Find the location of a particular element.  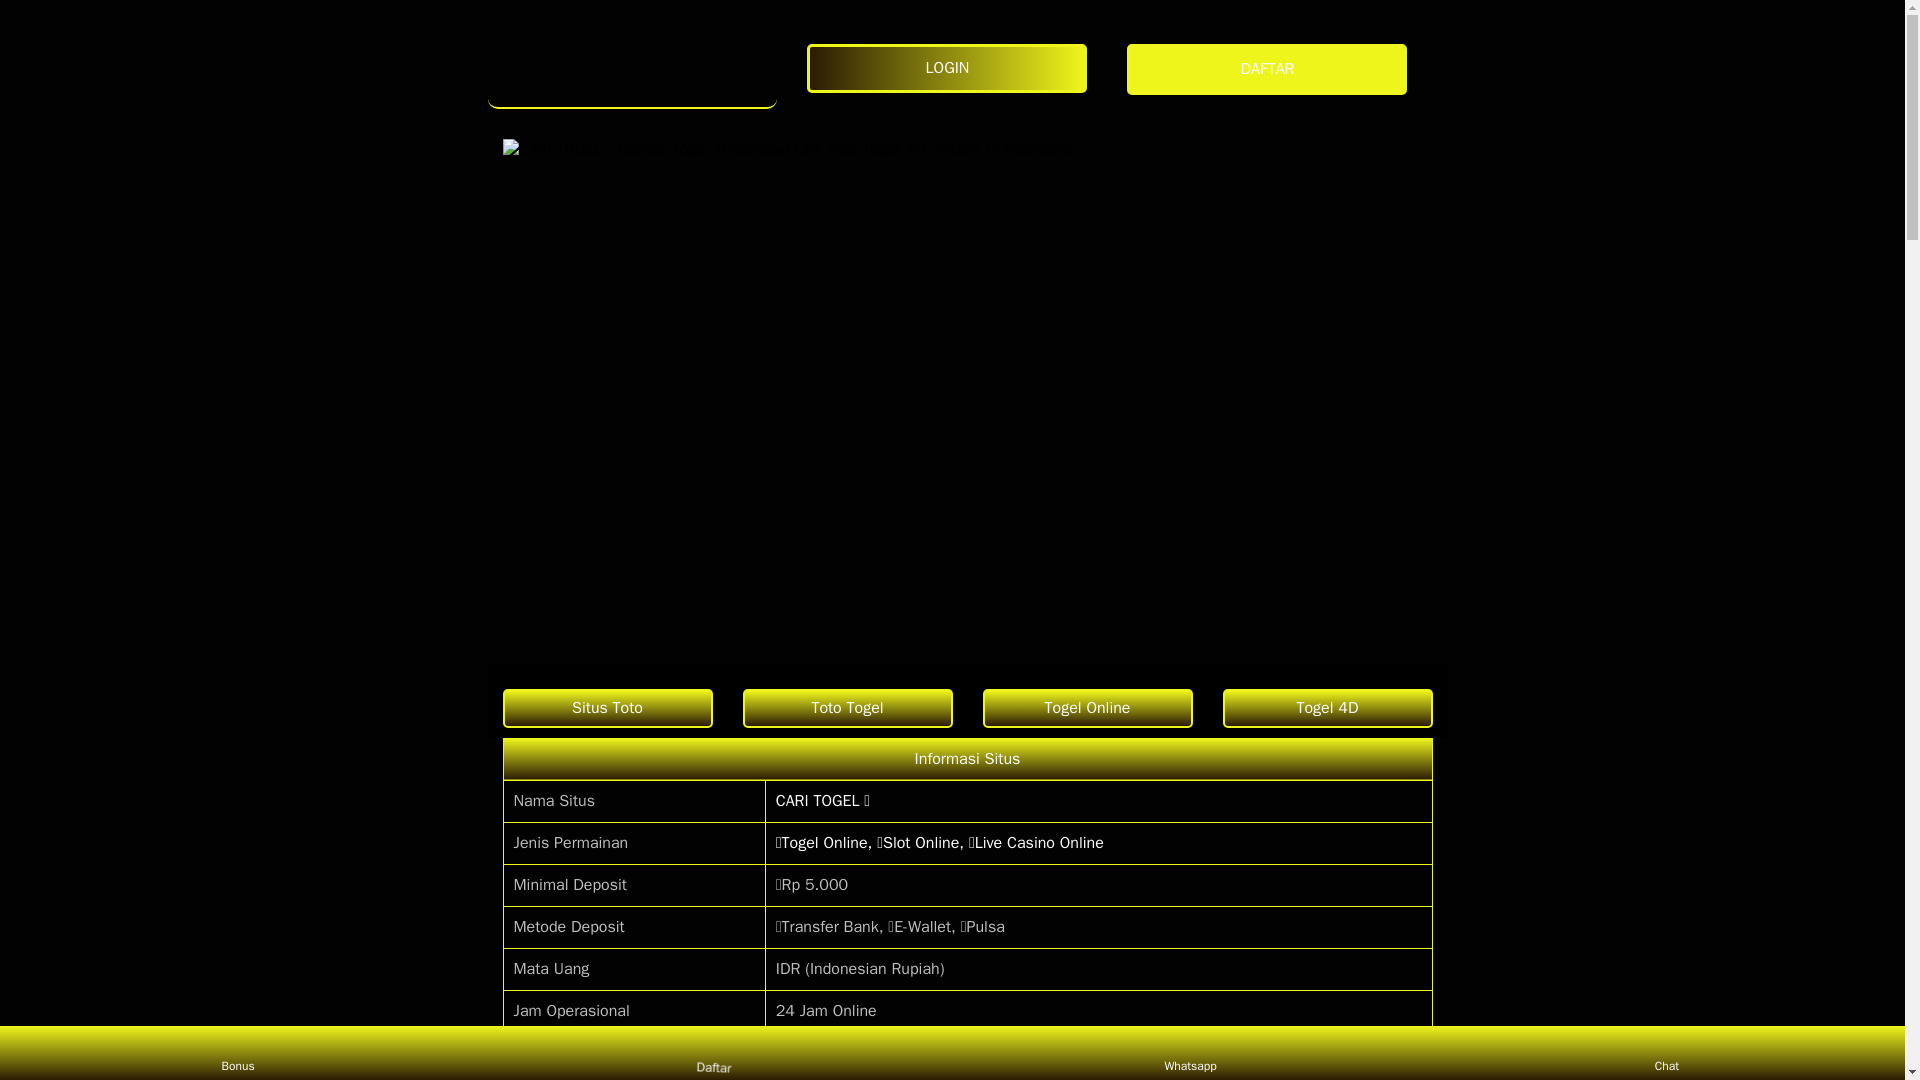

LOGIN is located at coordinates (951, 68).